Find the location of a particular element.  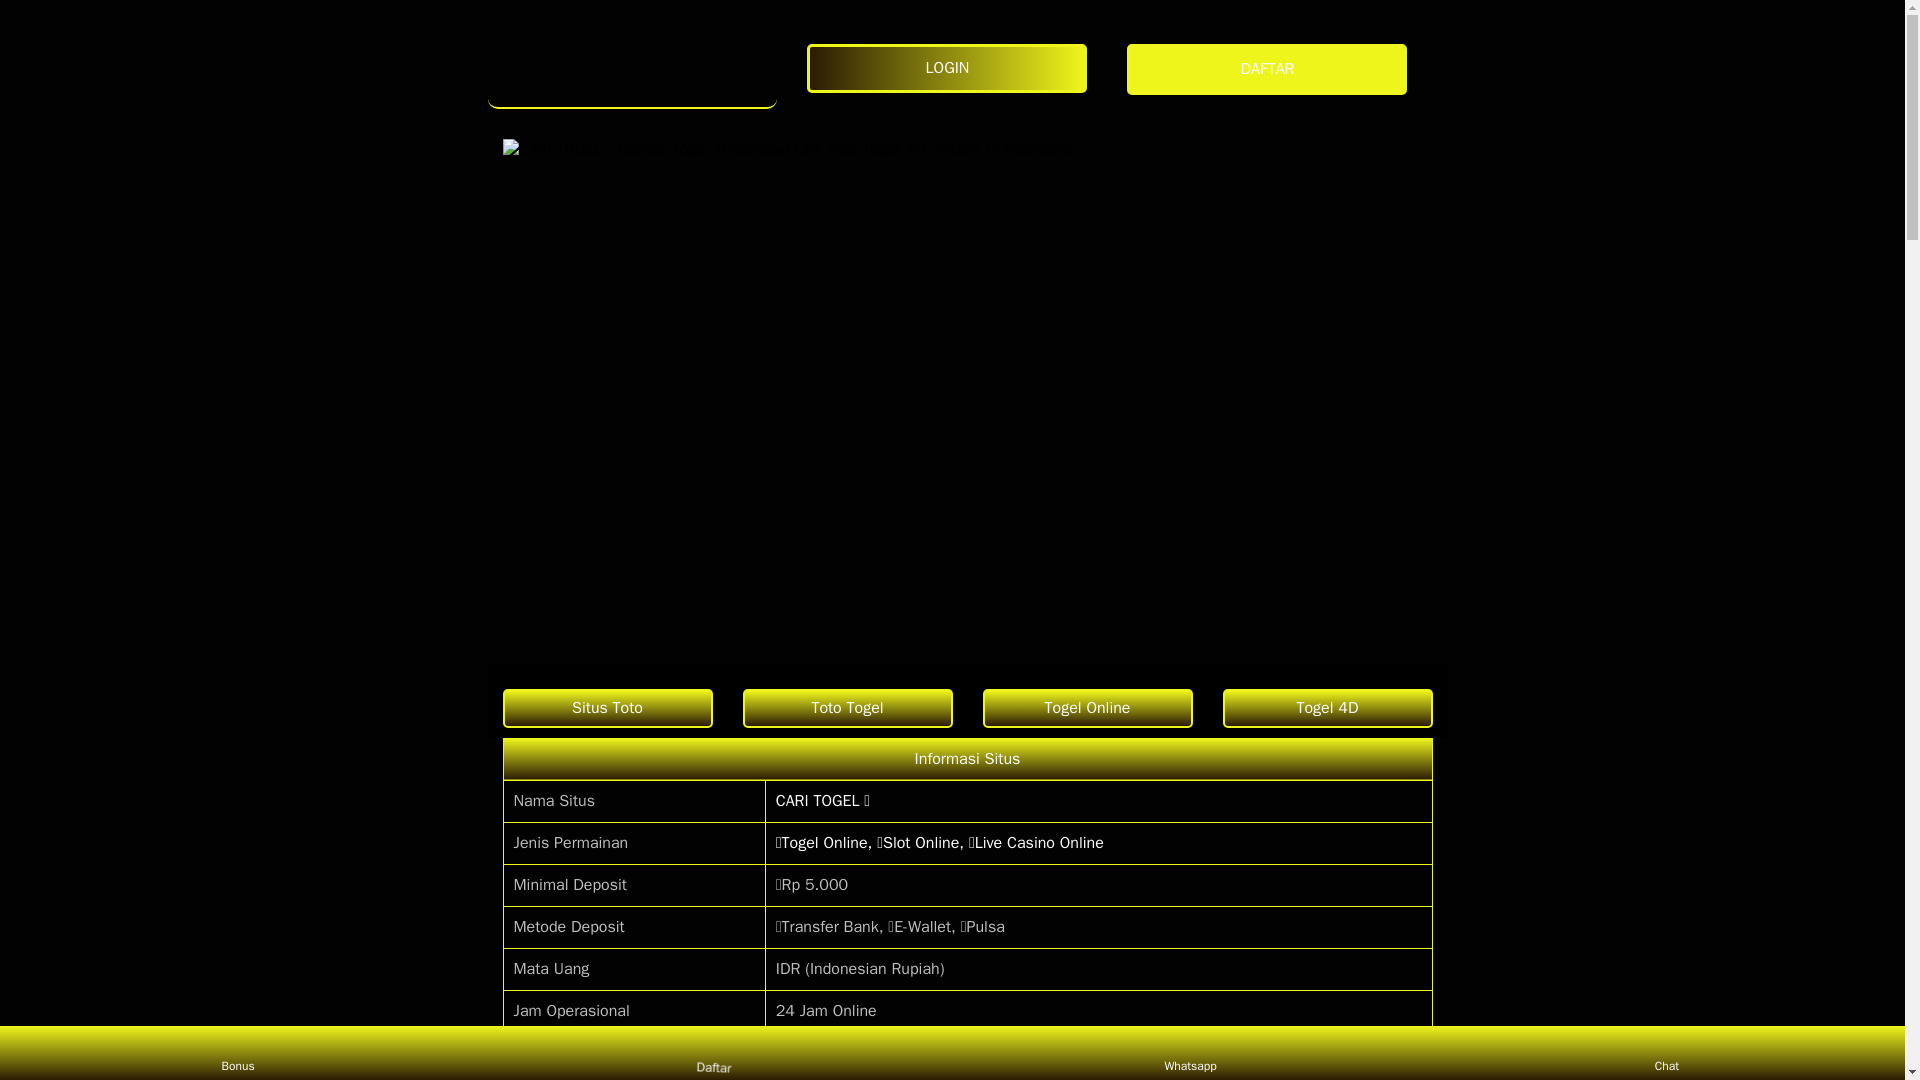

LOGIN is located at coordinates (951, 68).